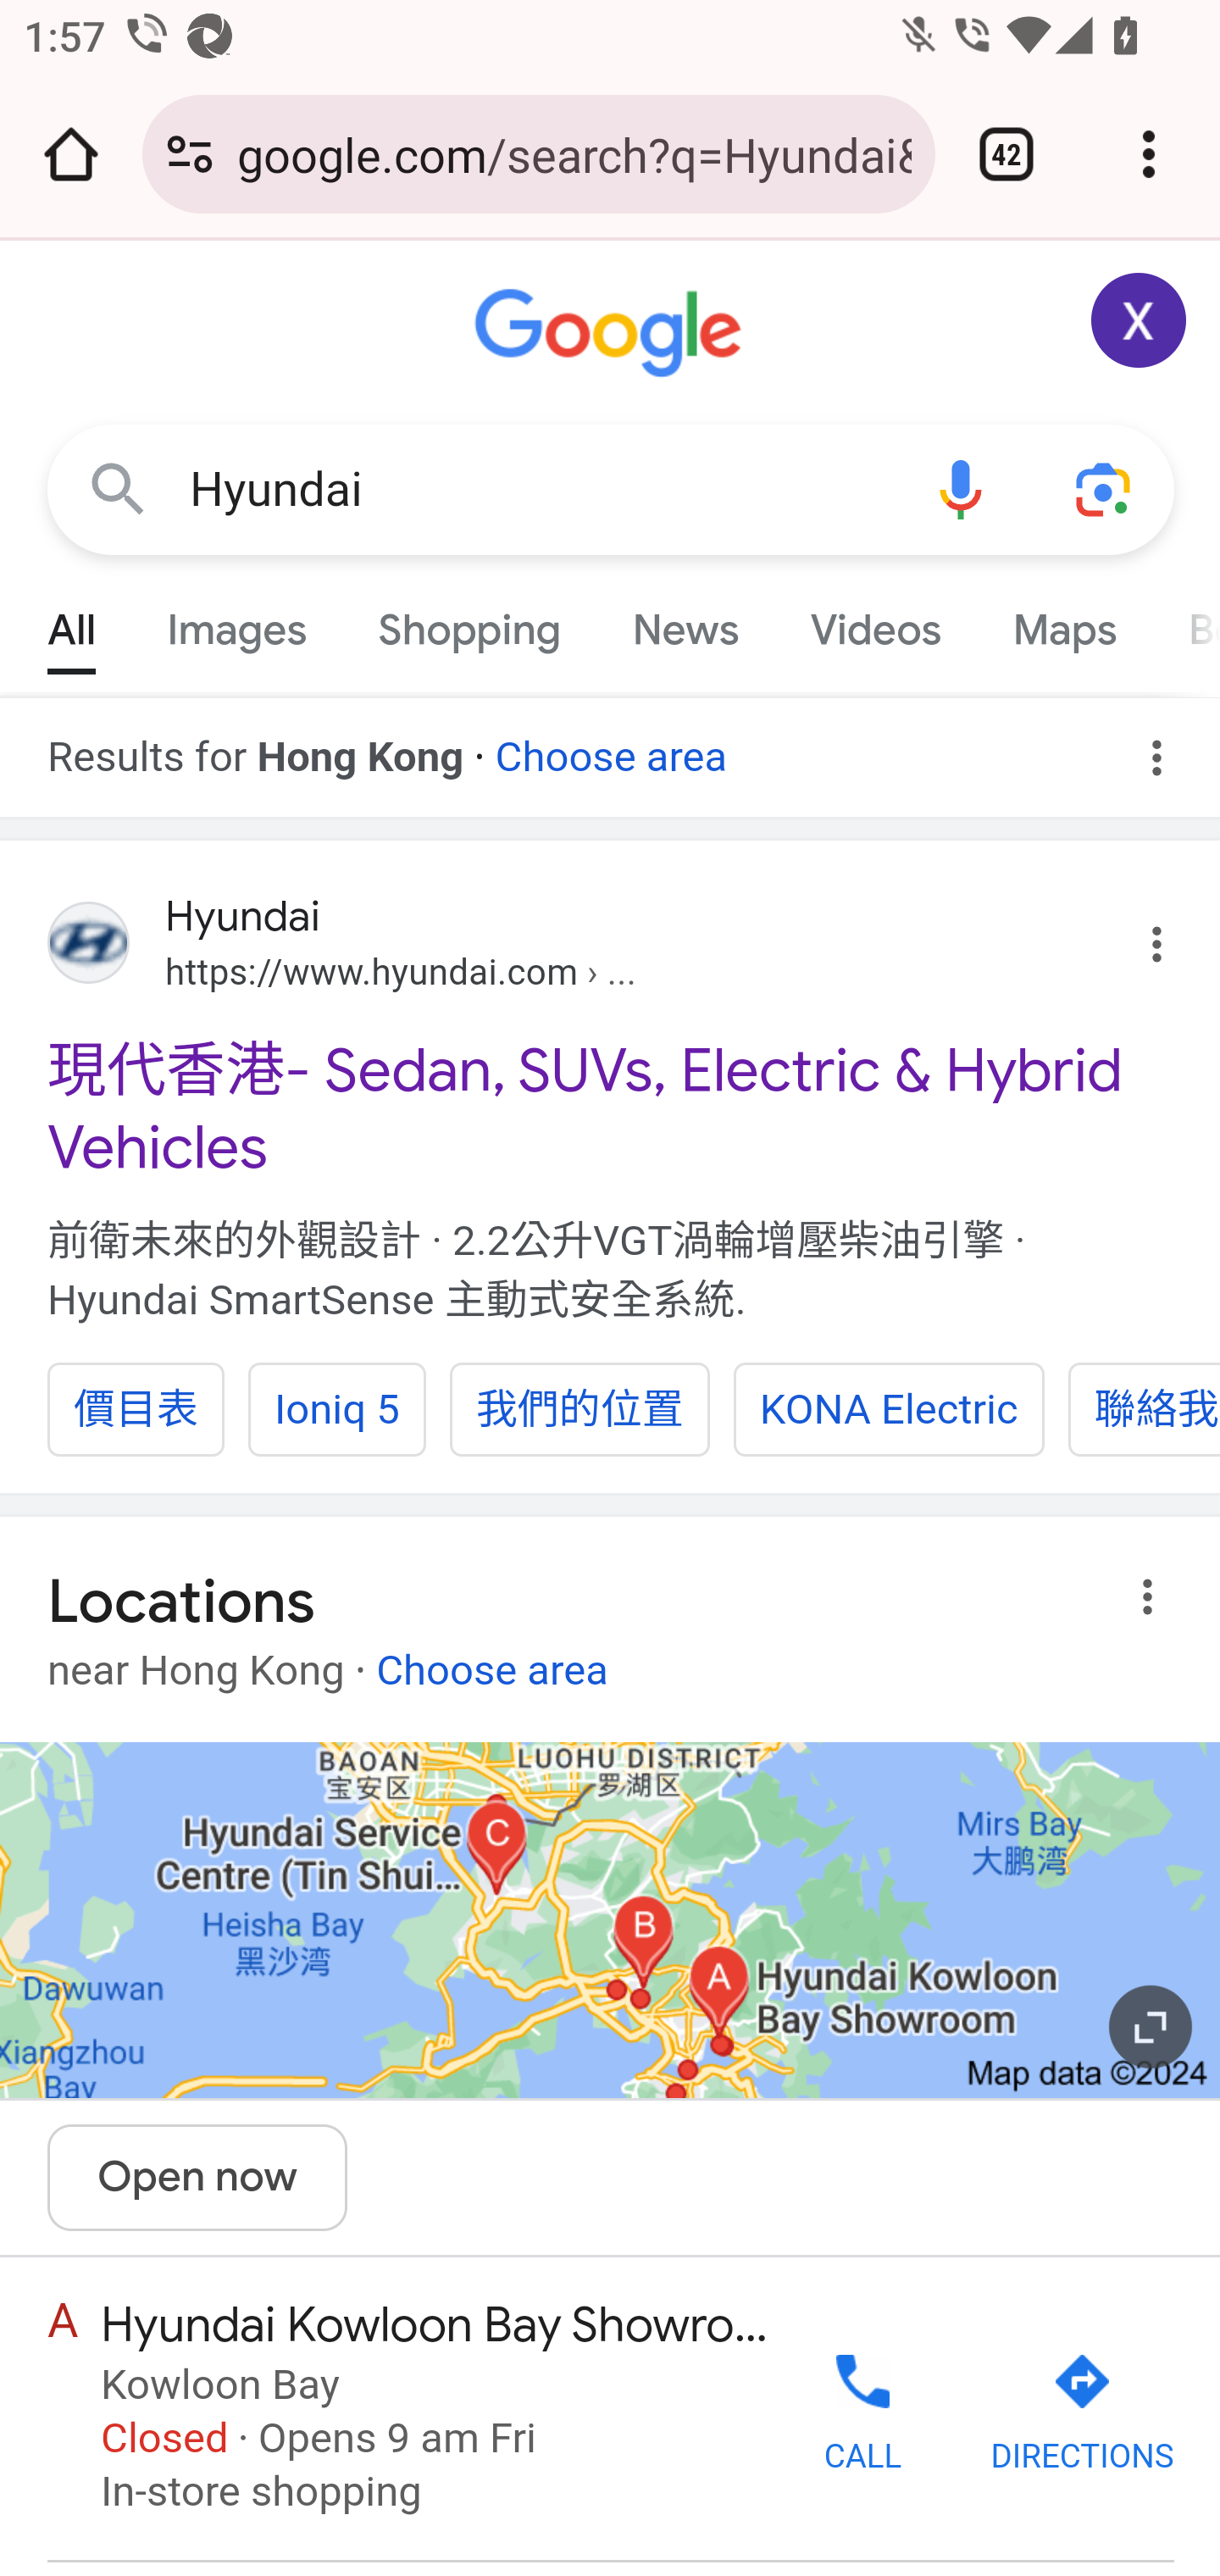 Image resolution: width=1220 pixels, height=2576 pixels. I want to click on 現代香港- Sedan, SUVs, Electric & Hybrid Vehicles, so click(612, 1108).